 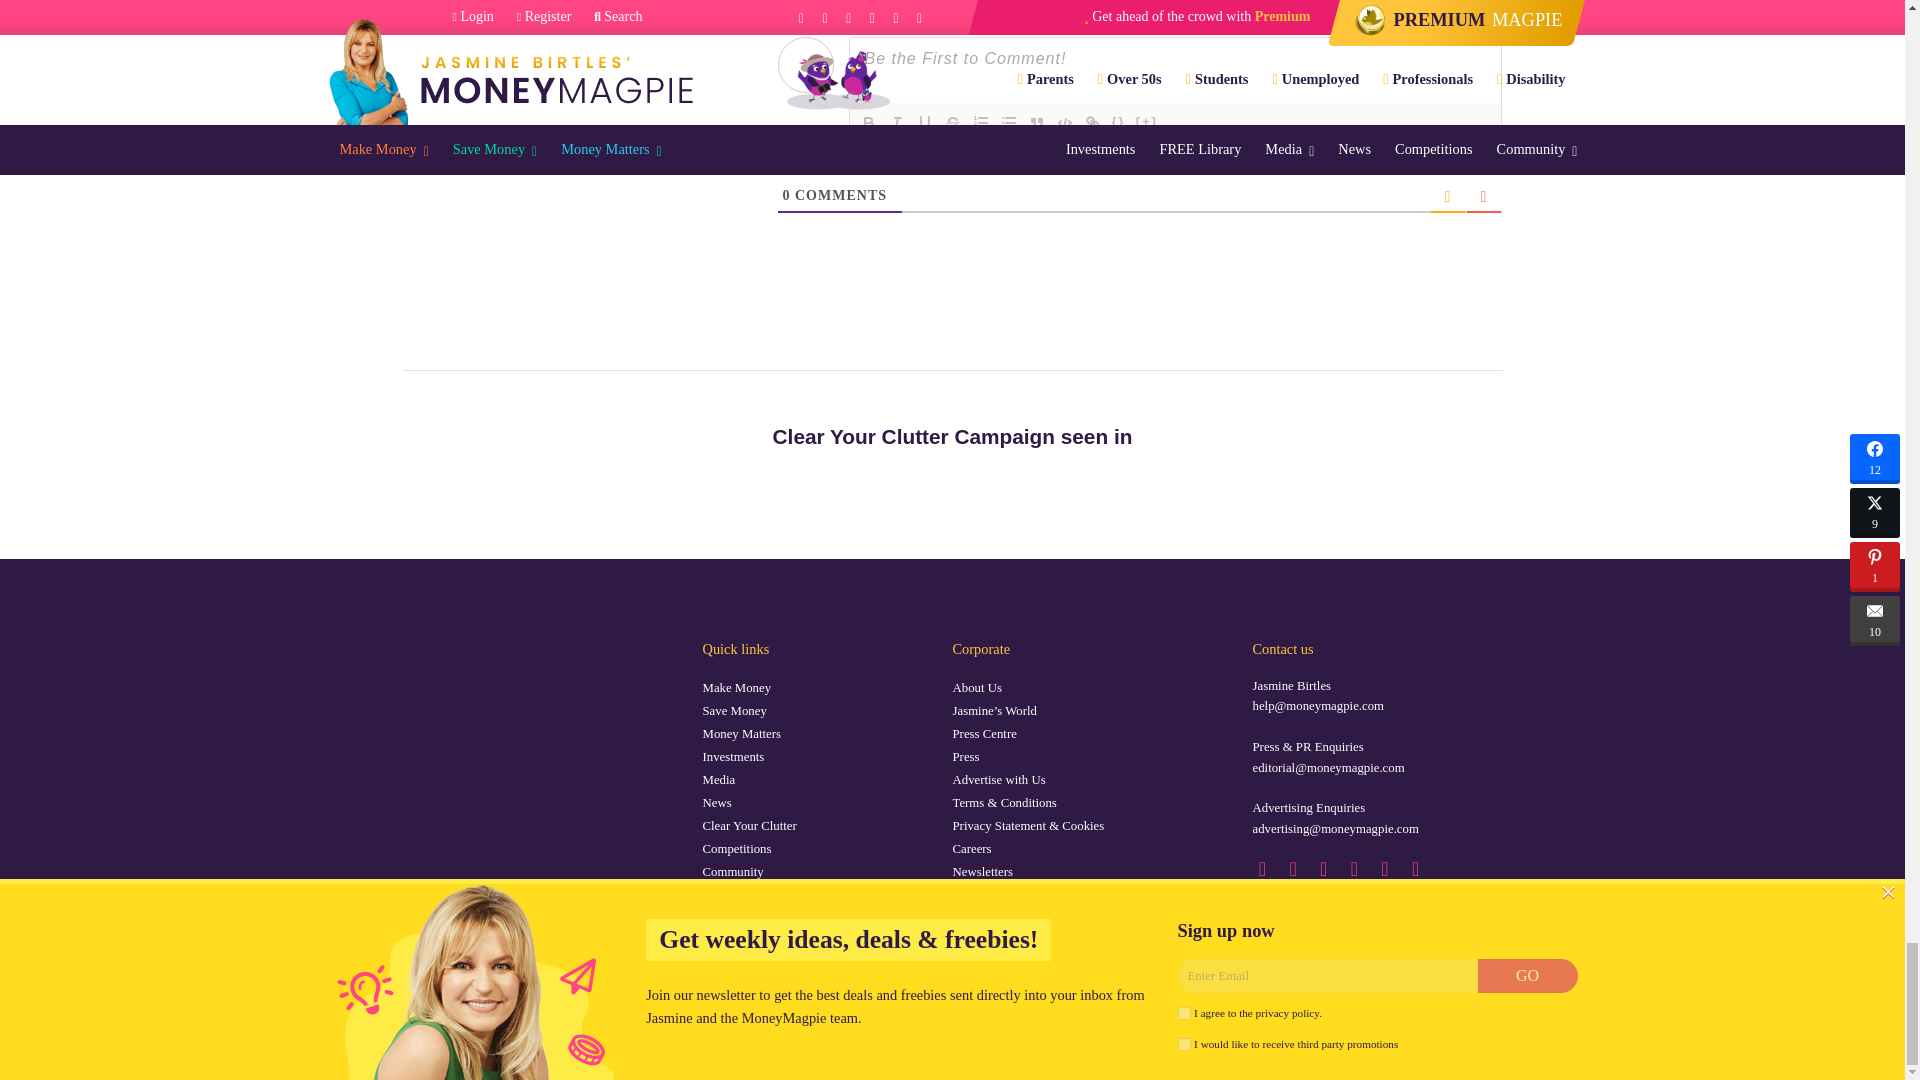 I want to click on Strike, so click(x=952, y=123).